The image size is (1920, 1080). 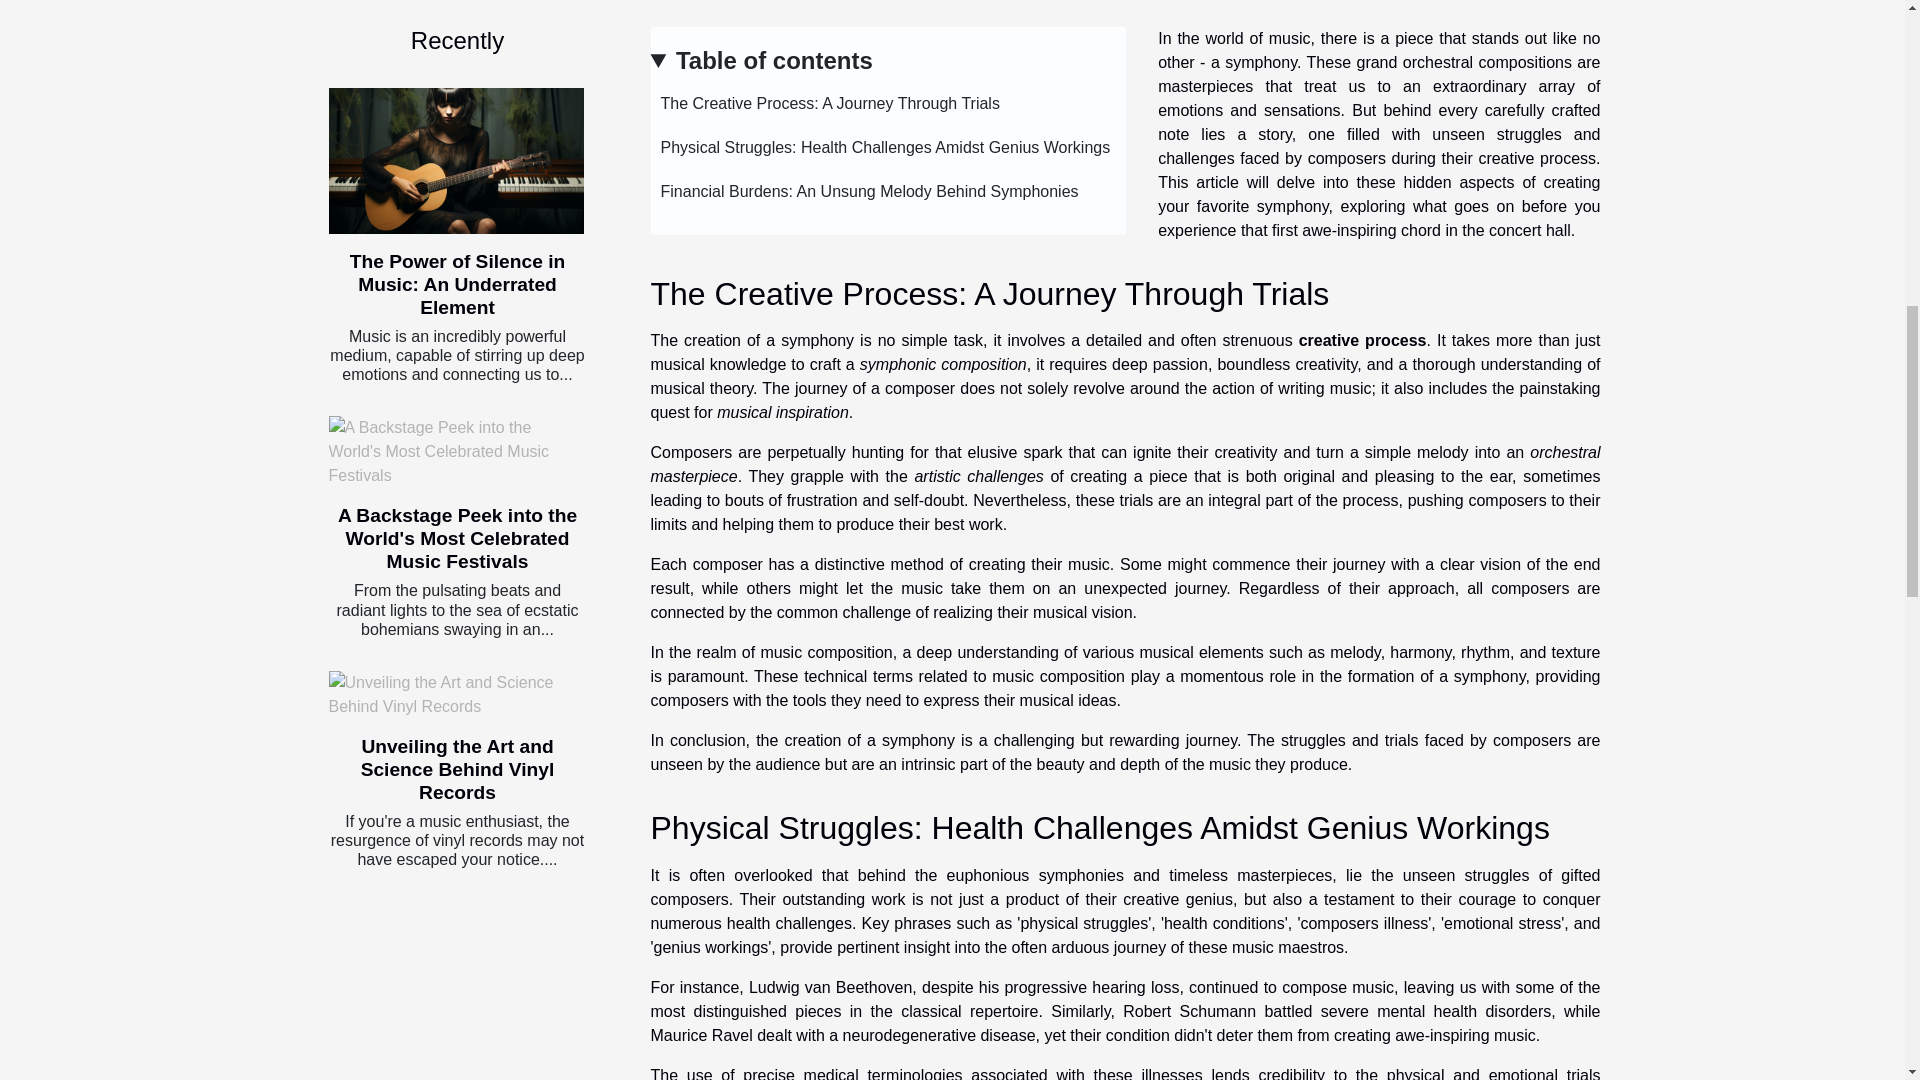 What do you see at coordinates (864, 190) in the screenshot?
I see `Financial Burdens: An Unsung Melody Behind Symphonies` at bounding box center [864, 190].